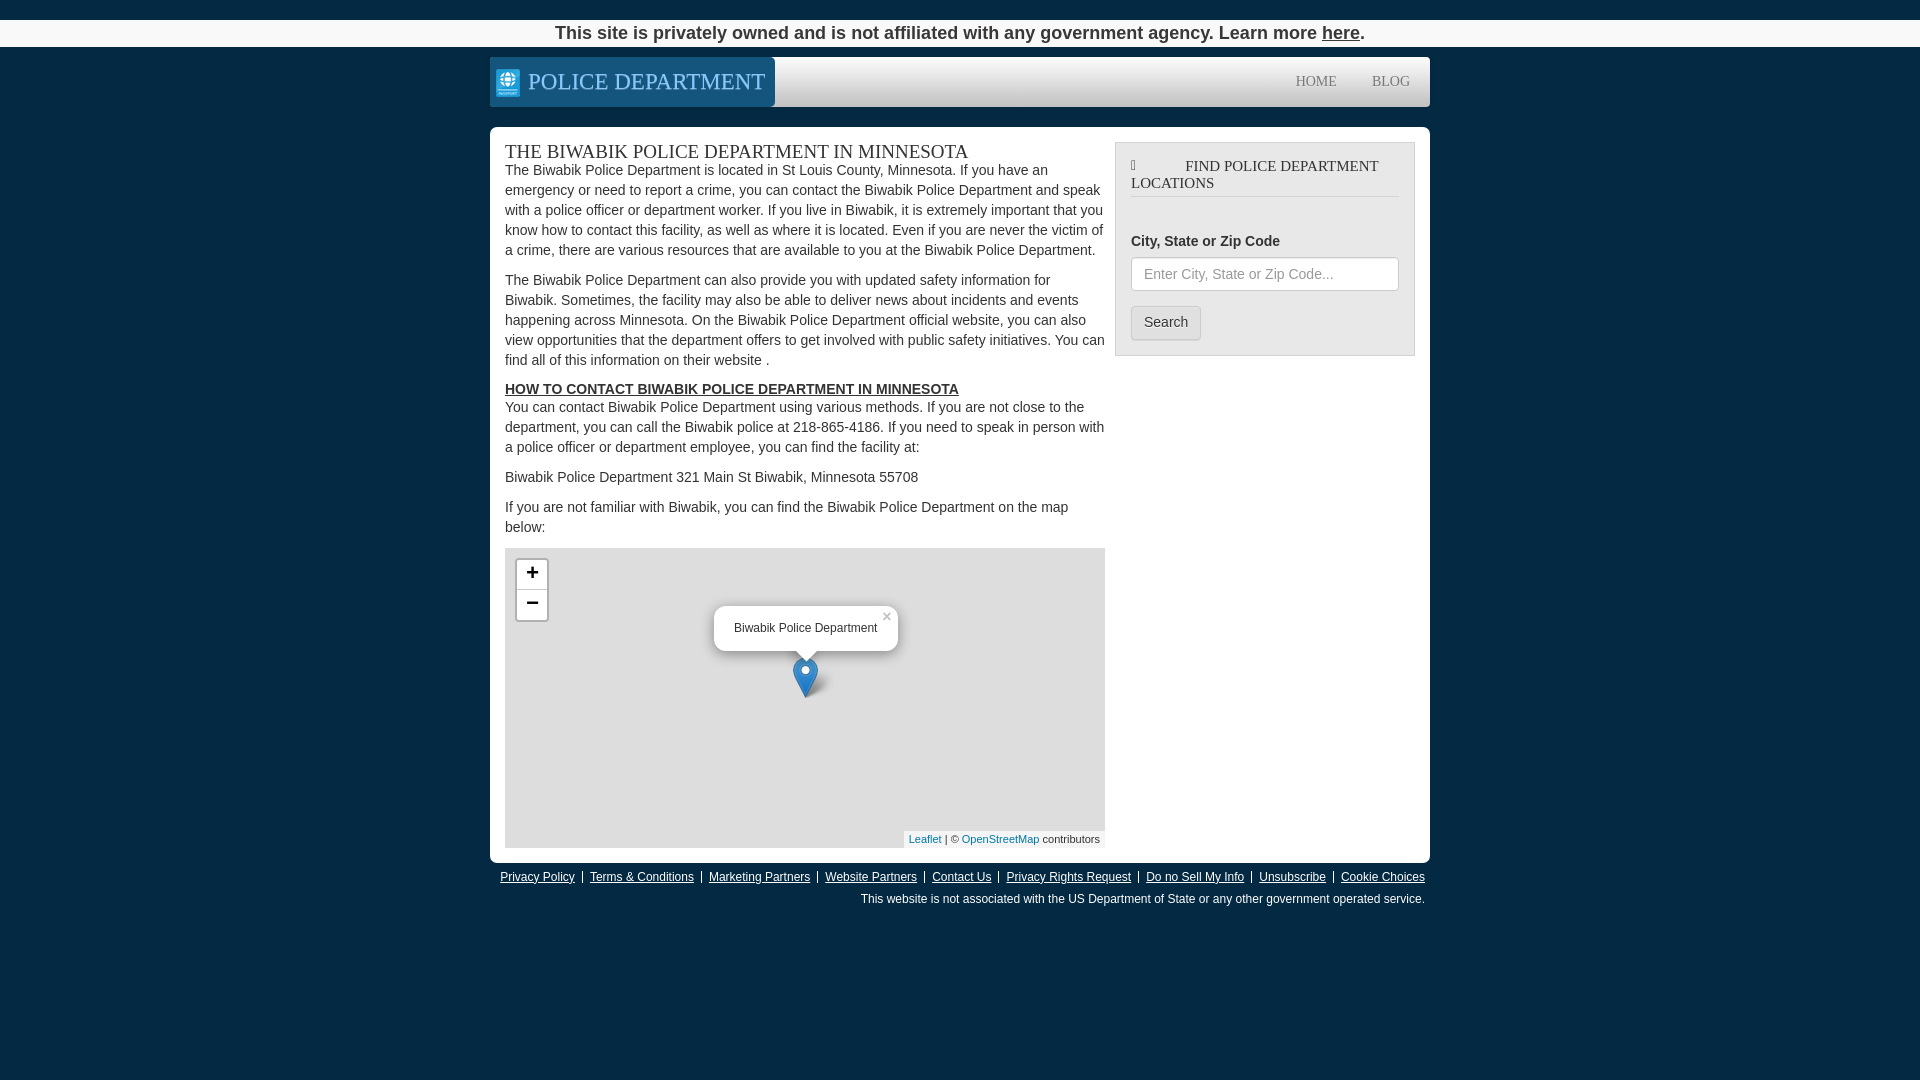 This screenshot has height=1080, width=1920. I want to click on Unsubscribe, so click(1292, 877).